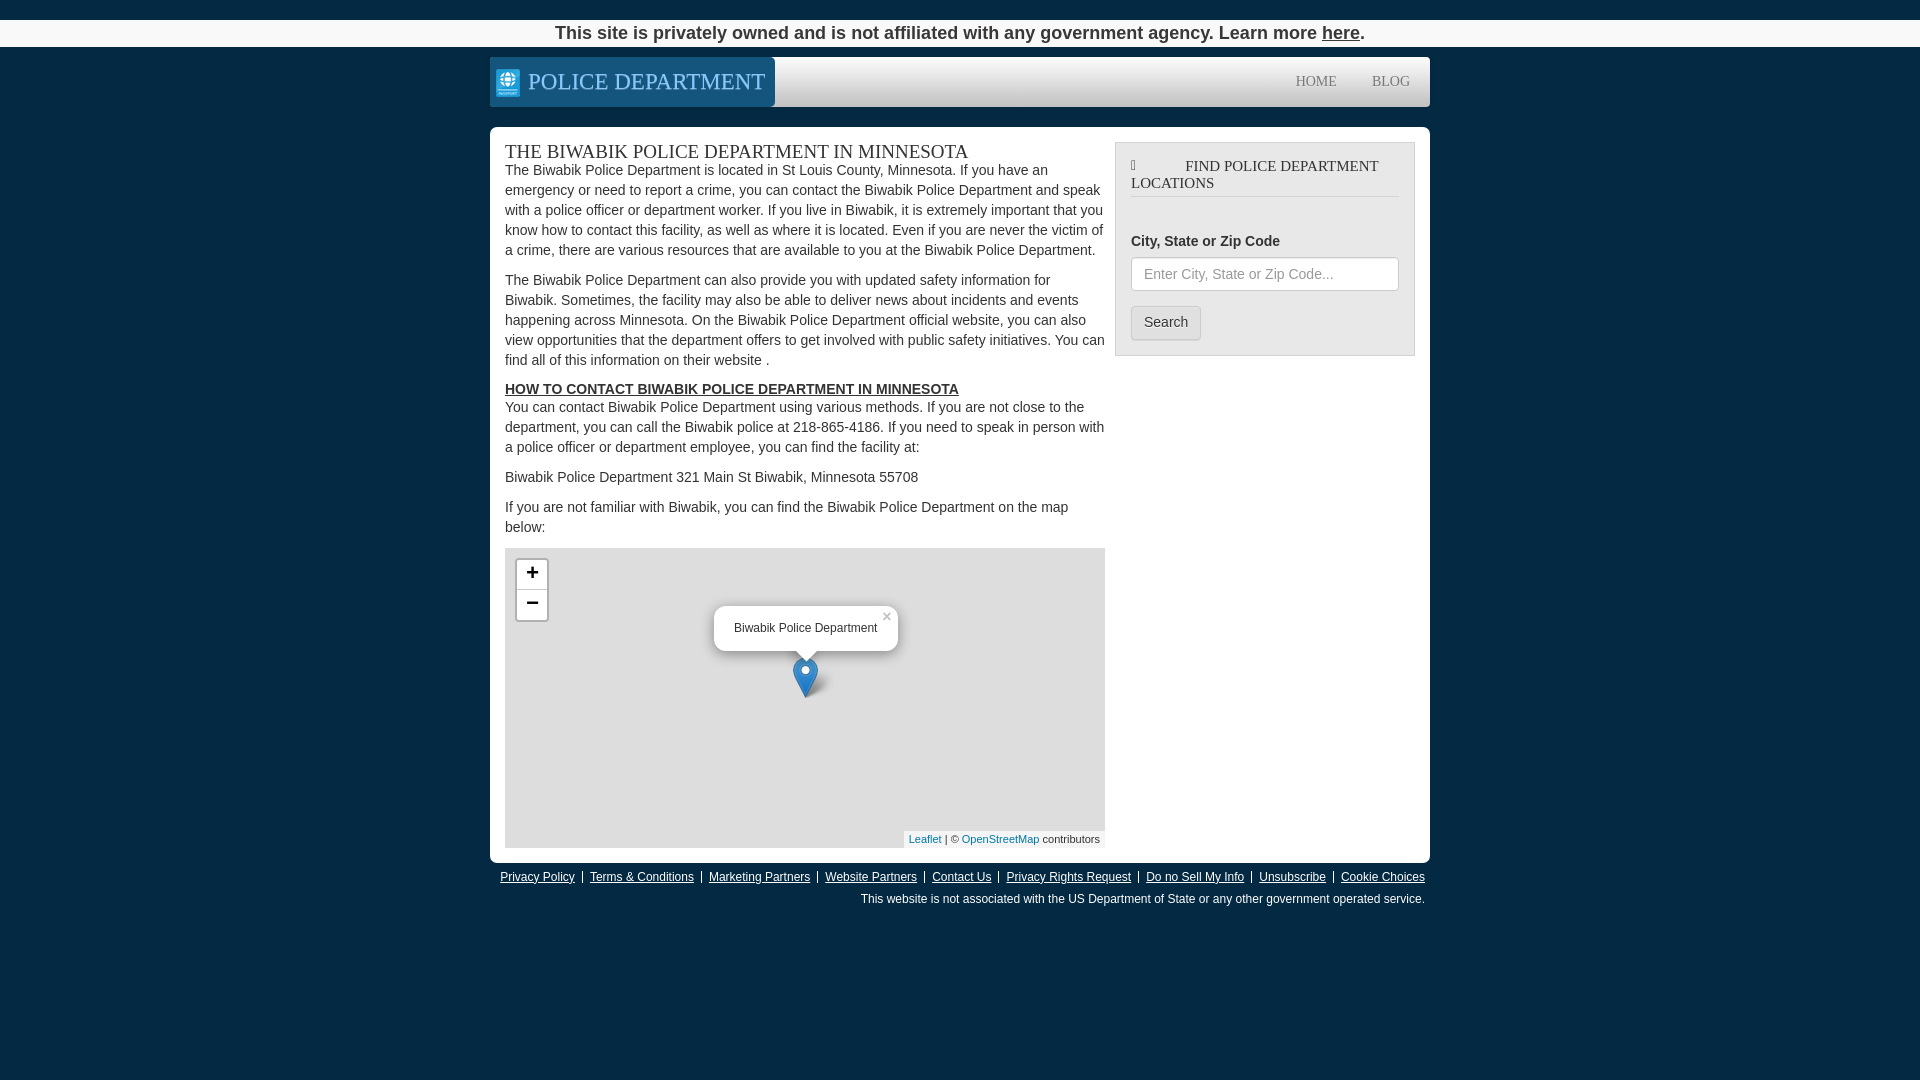 This screenshot has height=1080, width=1920. I want to click on Unsubscribe, so click(1292, 877).